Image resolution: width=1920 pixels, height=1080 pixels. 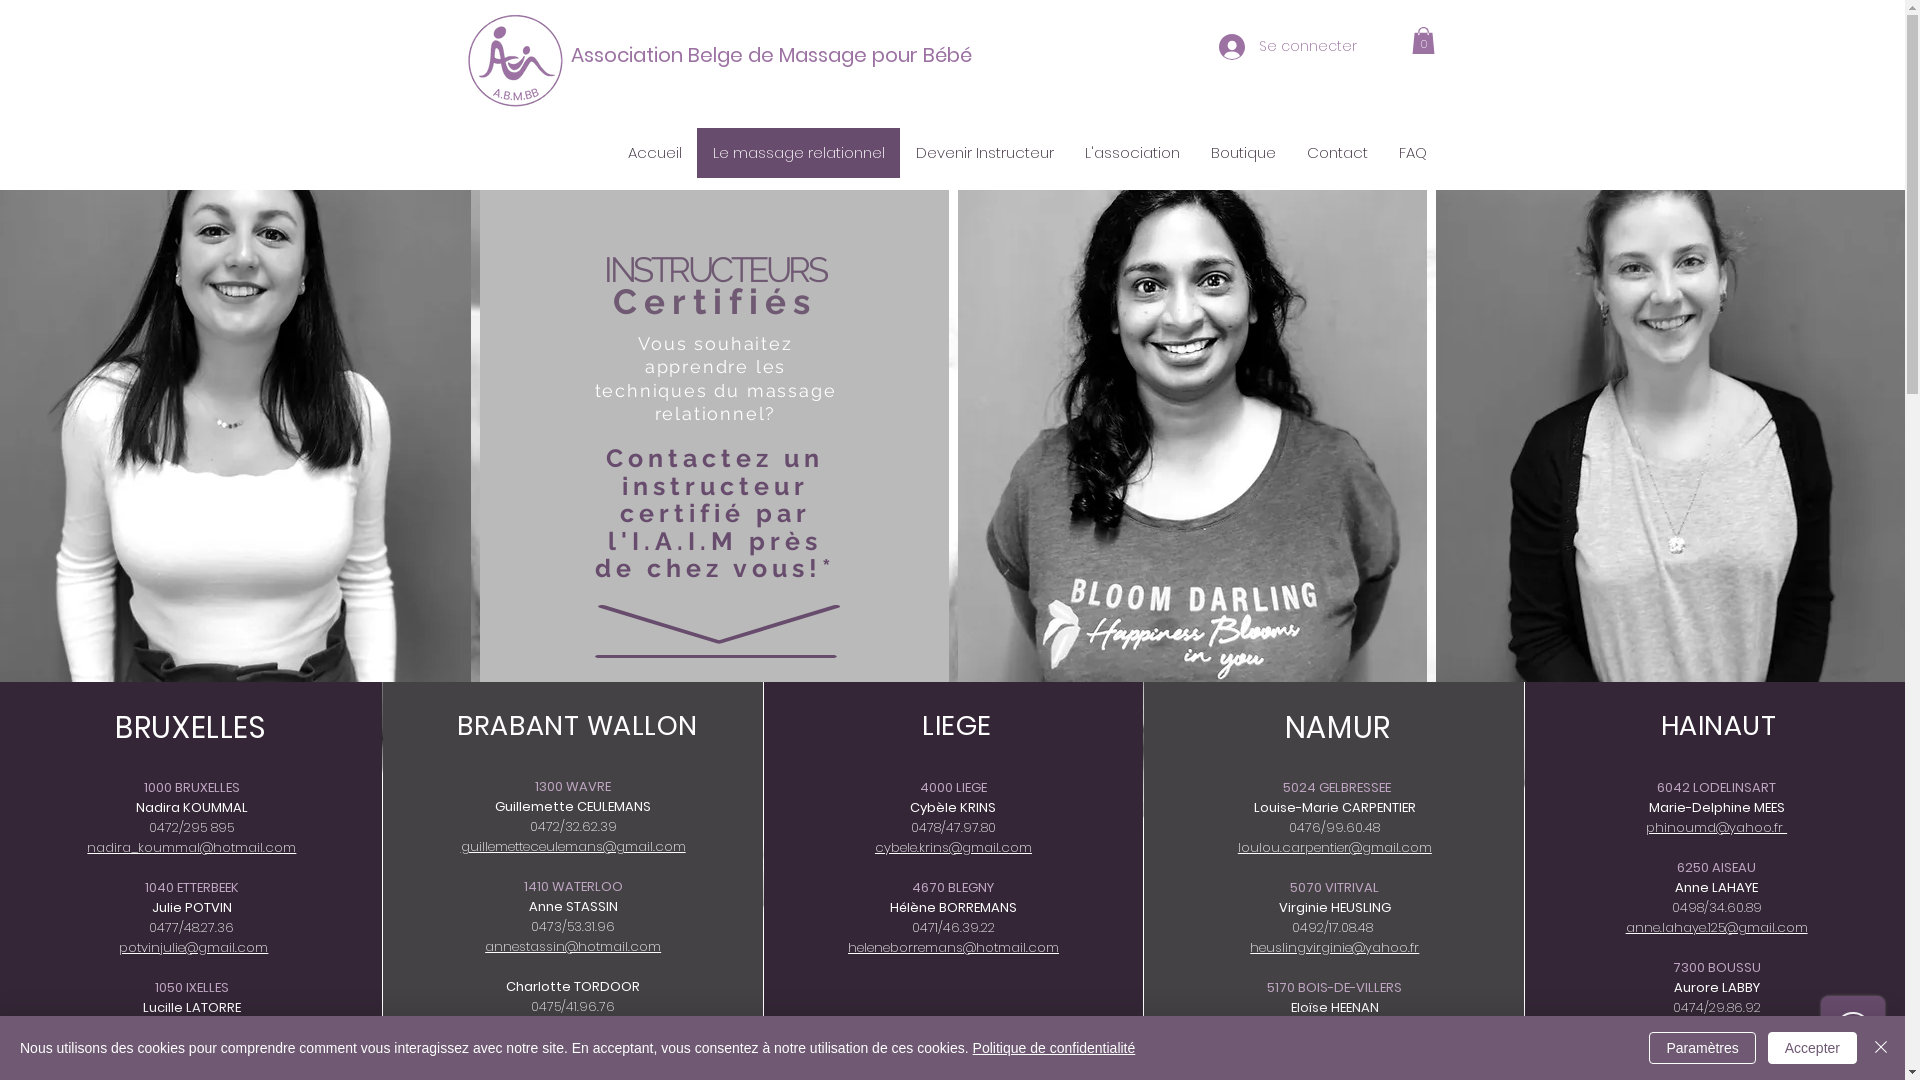 I want to click on FAQ, so click(x=1412, y=153).